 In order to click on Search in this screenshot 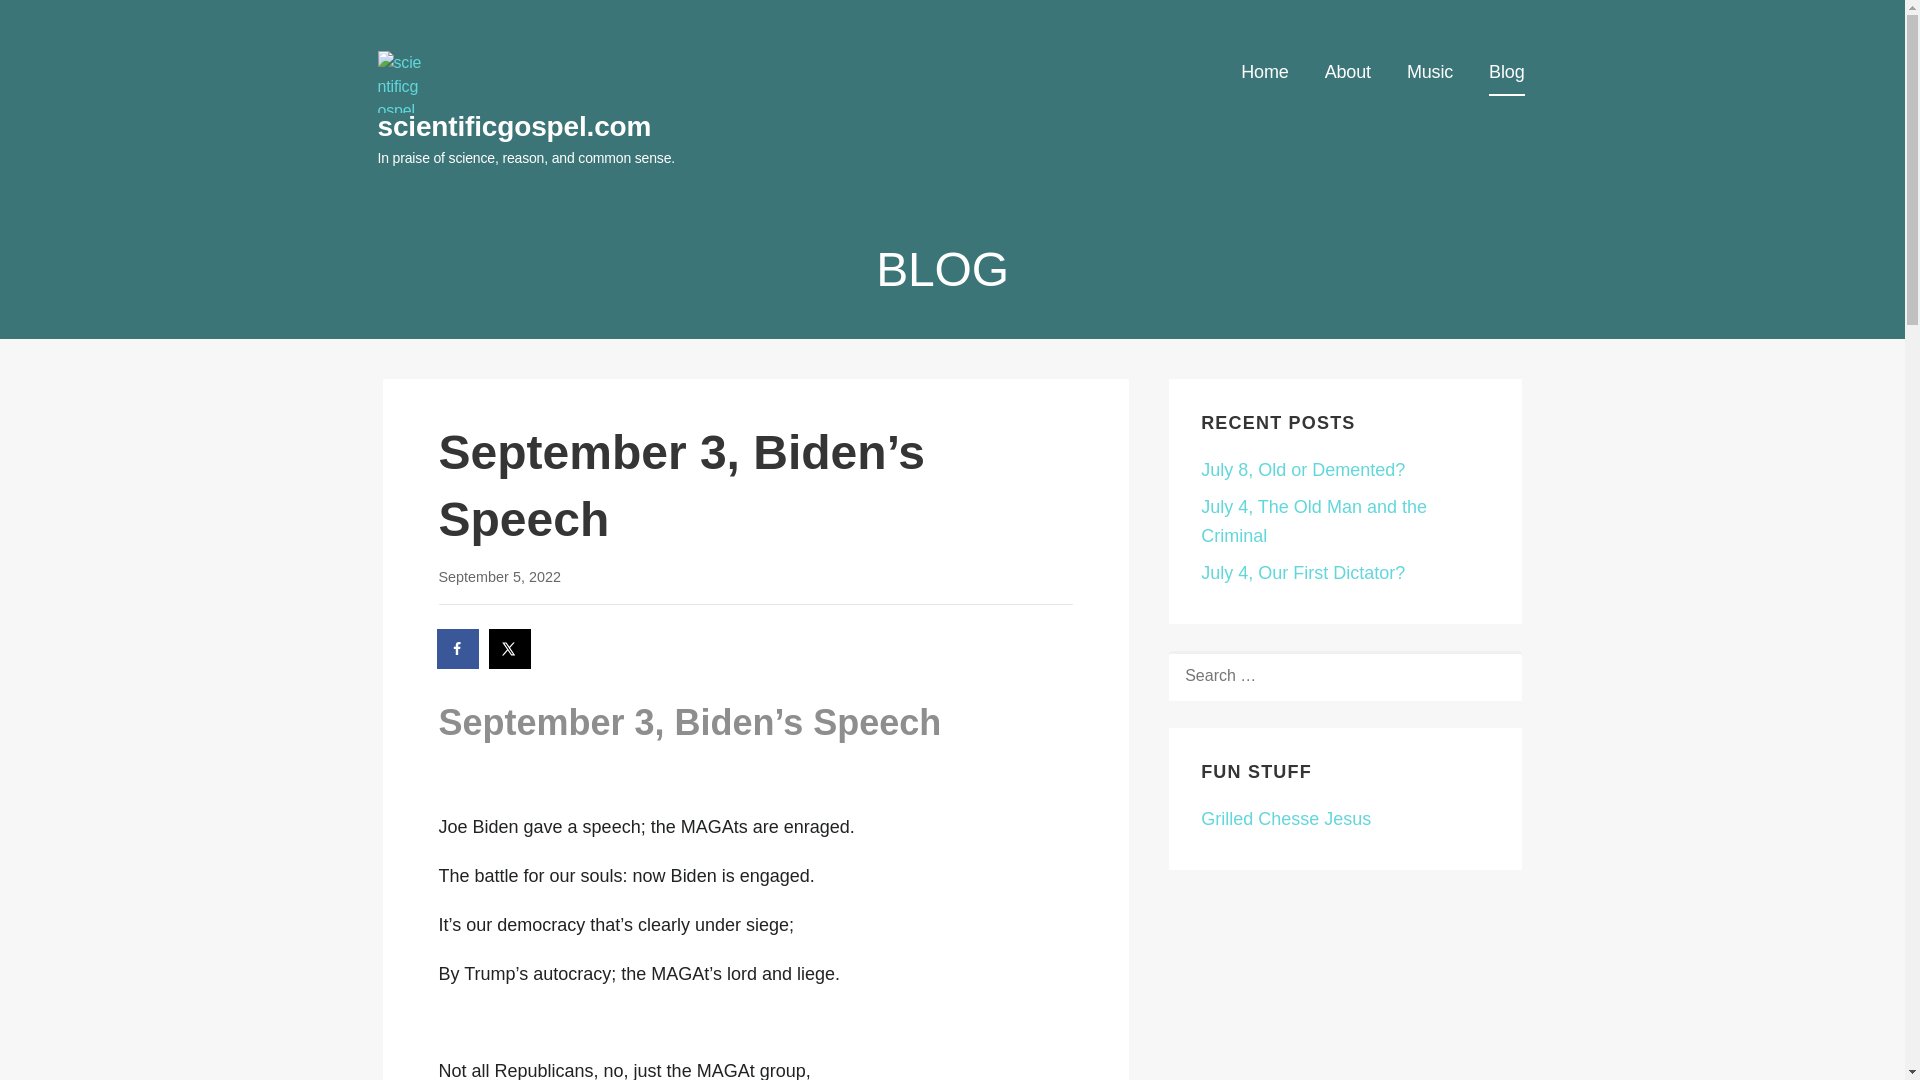, I will do `click(62, 22)`.